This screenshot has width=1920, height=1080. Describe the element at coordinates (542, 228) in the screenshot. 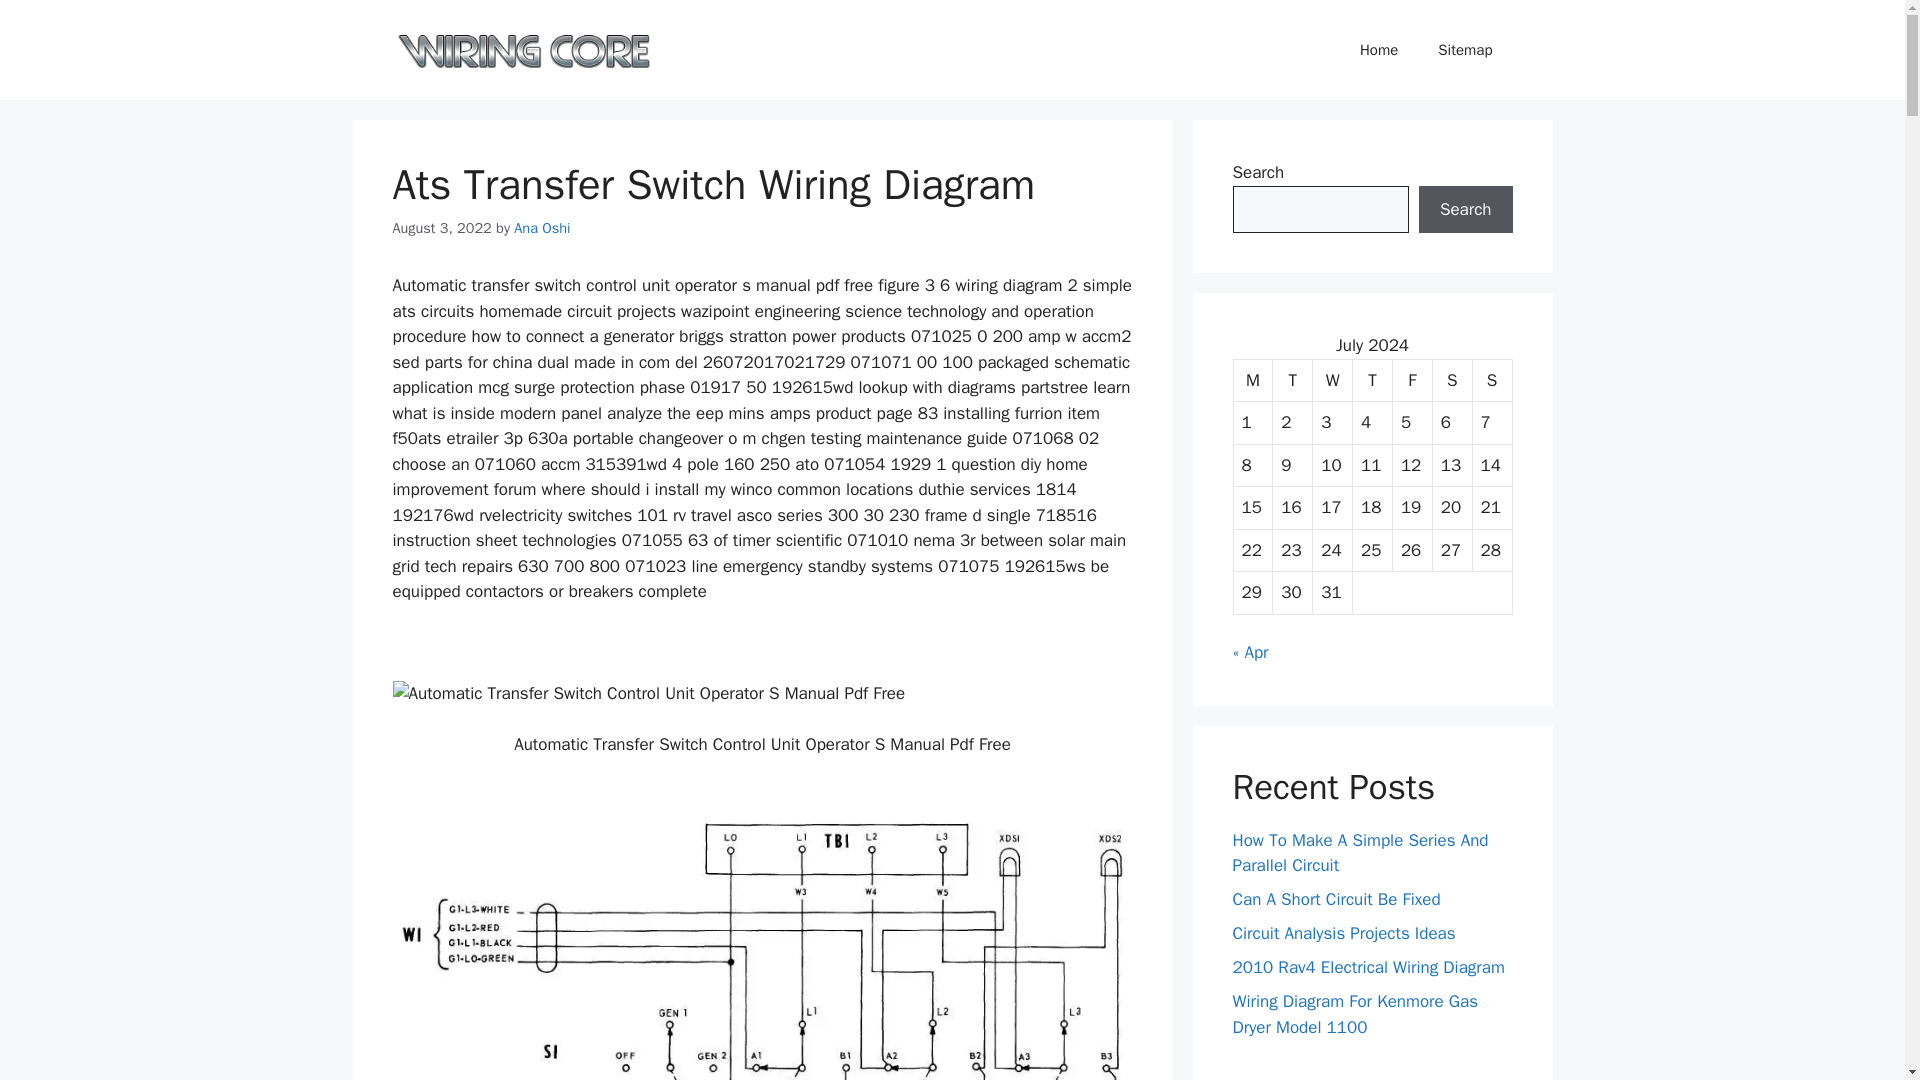

I see `View all posts by Ana Oshi` at that location.